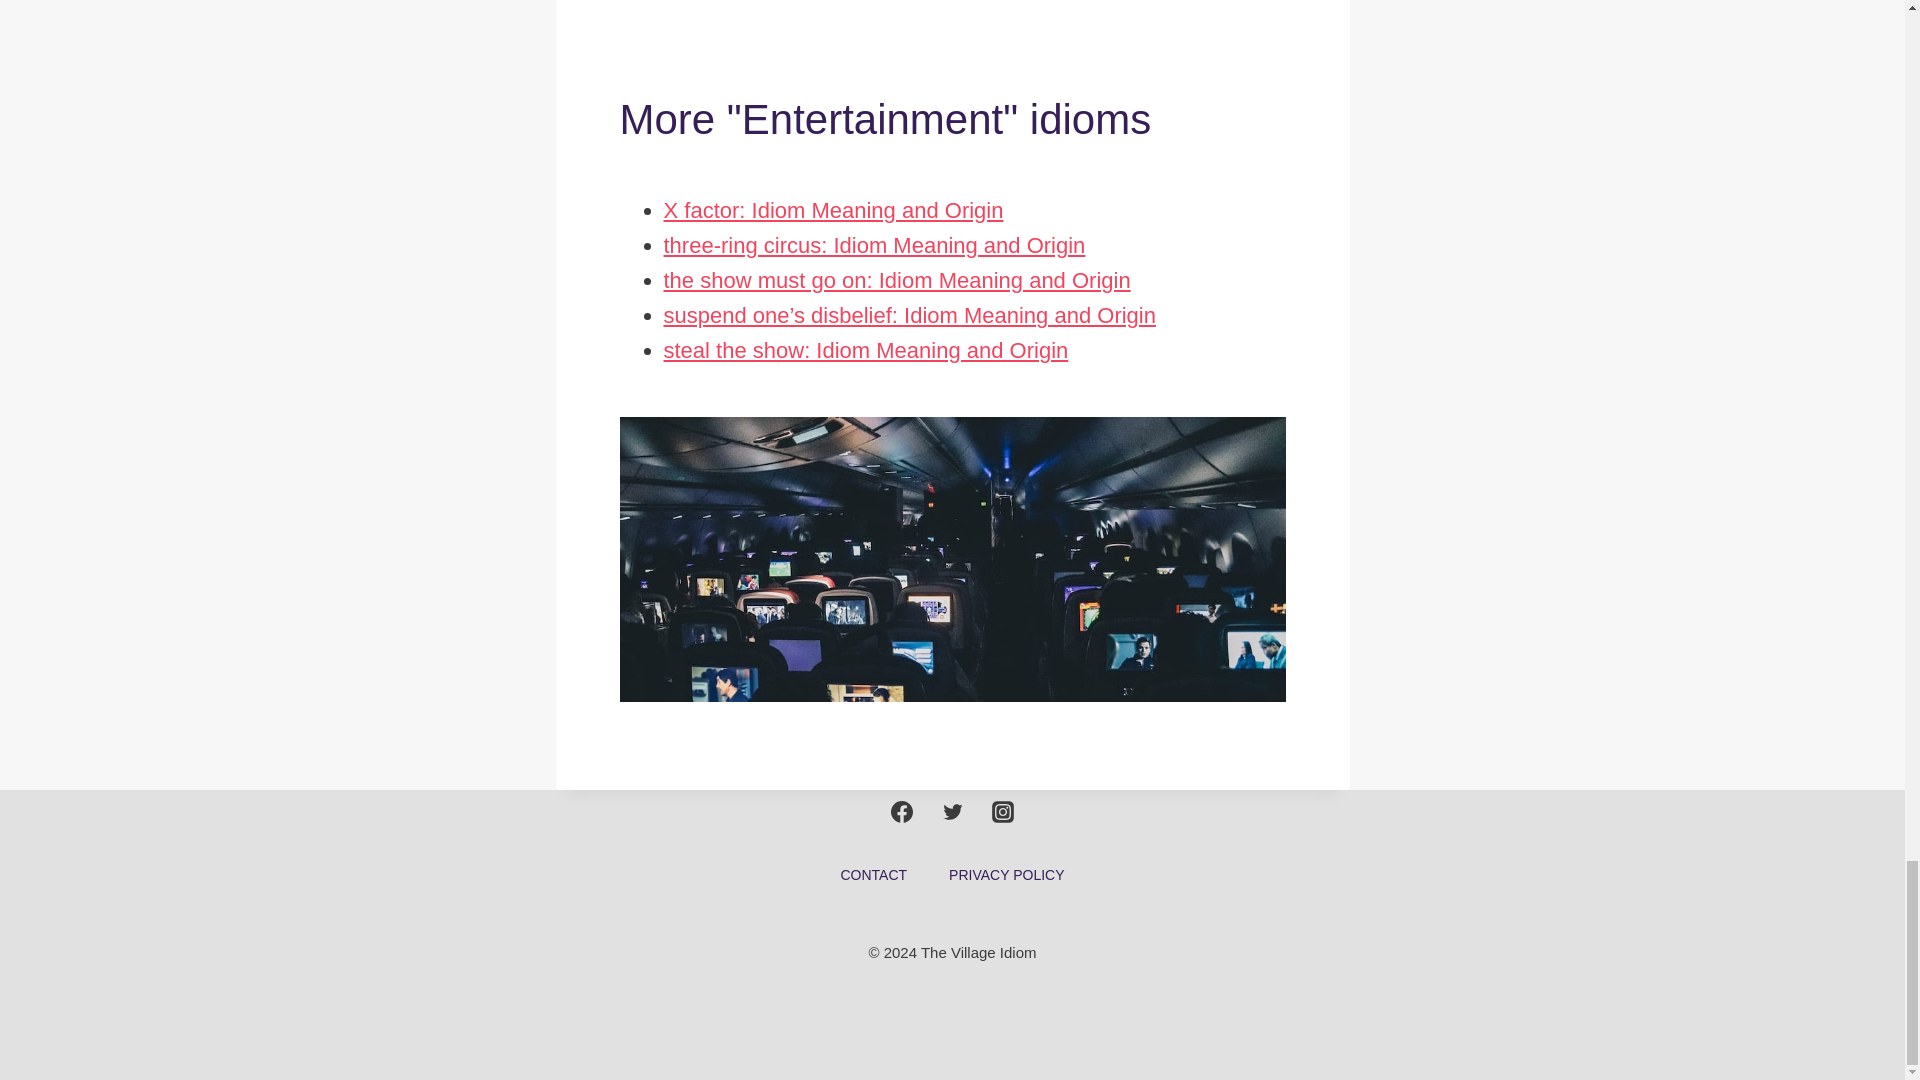  What do you see at coordinates (875, 246) in the screenshot?
I see `three-ring circus: Idiom Meaning and Origin` at bounding box center [875, 246].